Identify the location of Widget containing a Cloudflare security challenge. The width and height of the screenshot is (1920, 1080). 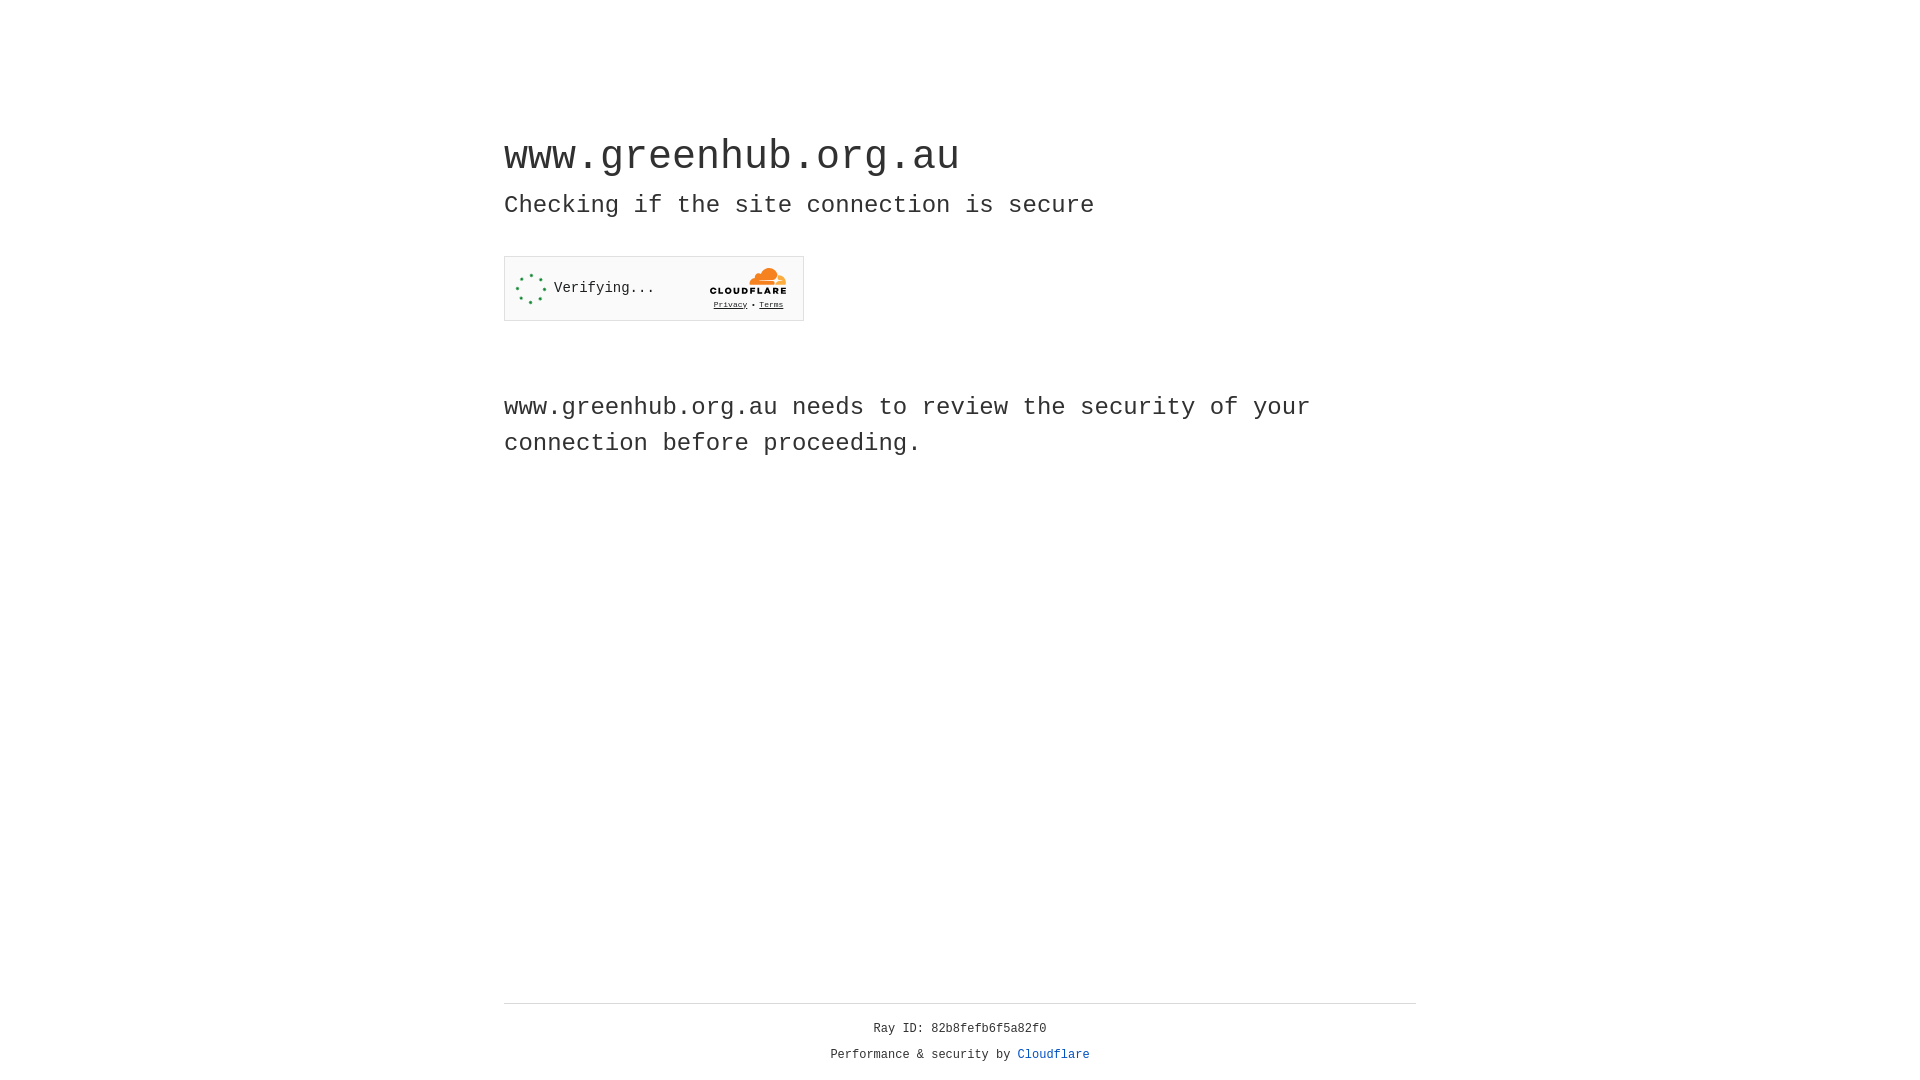
(654, 288).